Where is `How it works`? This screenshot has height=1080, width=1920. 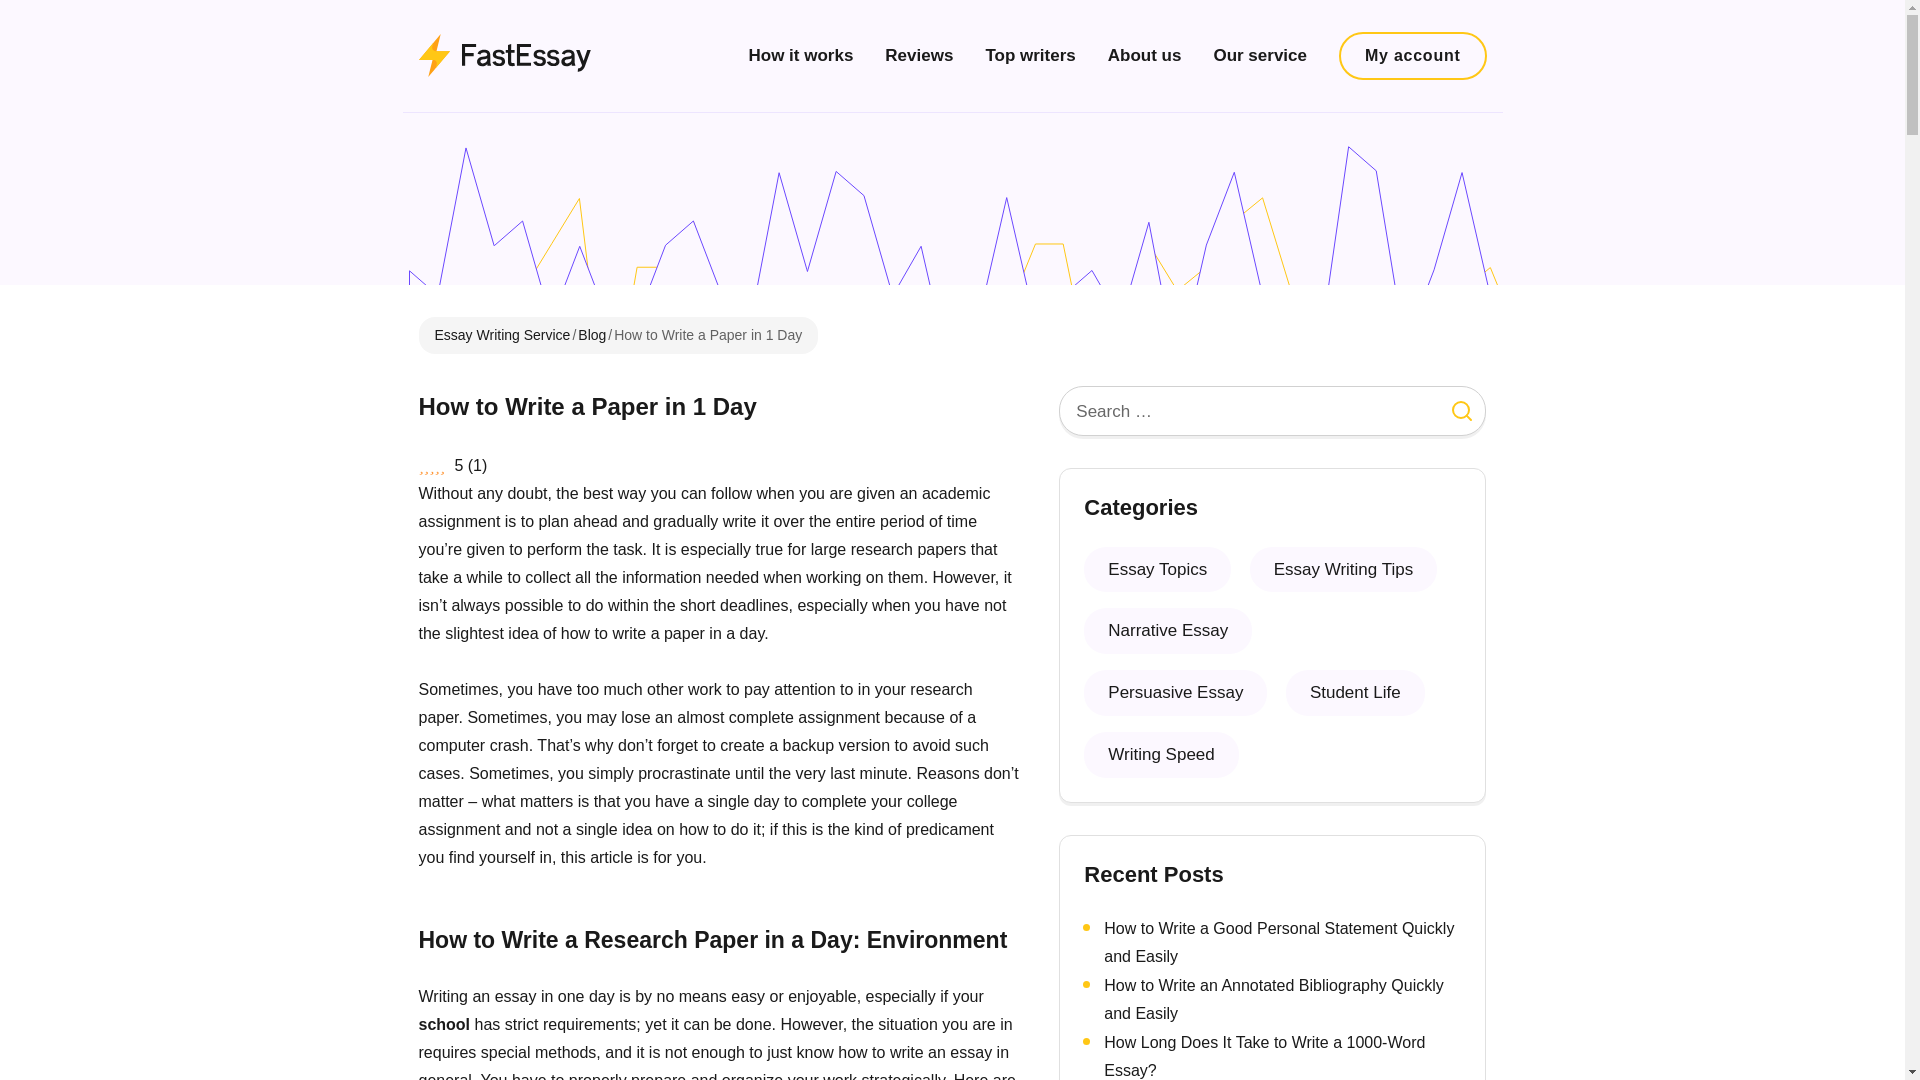 How it works is located at coordinates (800, 56).